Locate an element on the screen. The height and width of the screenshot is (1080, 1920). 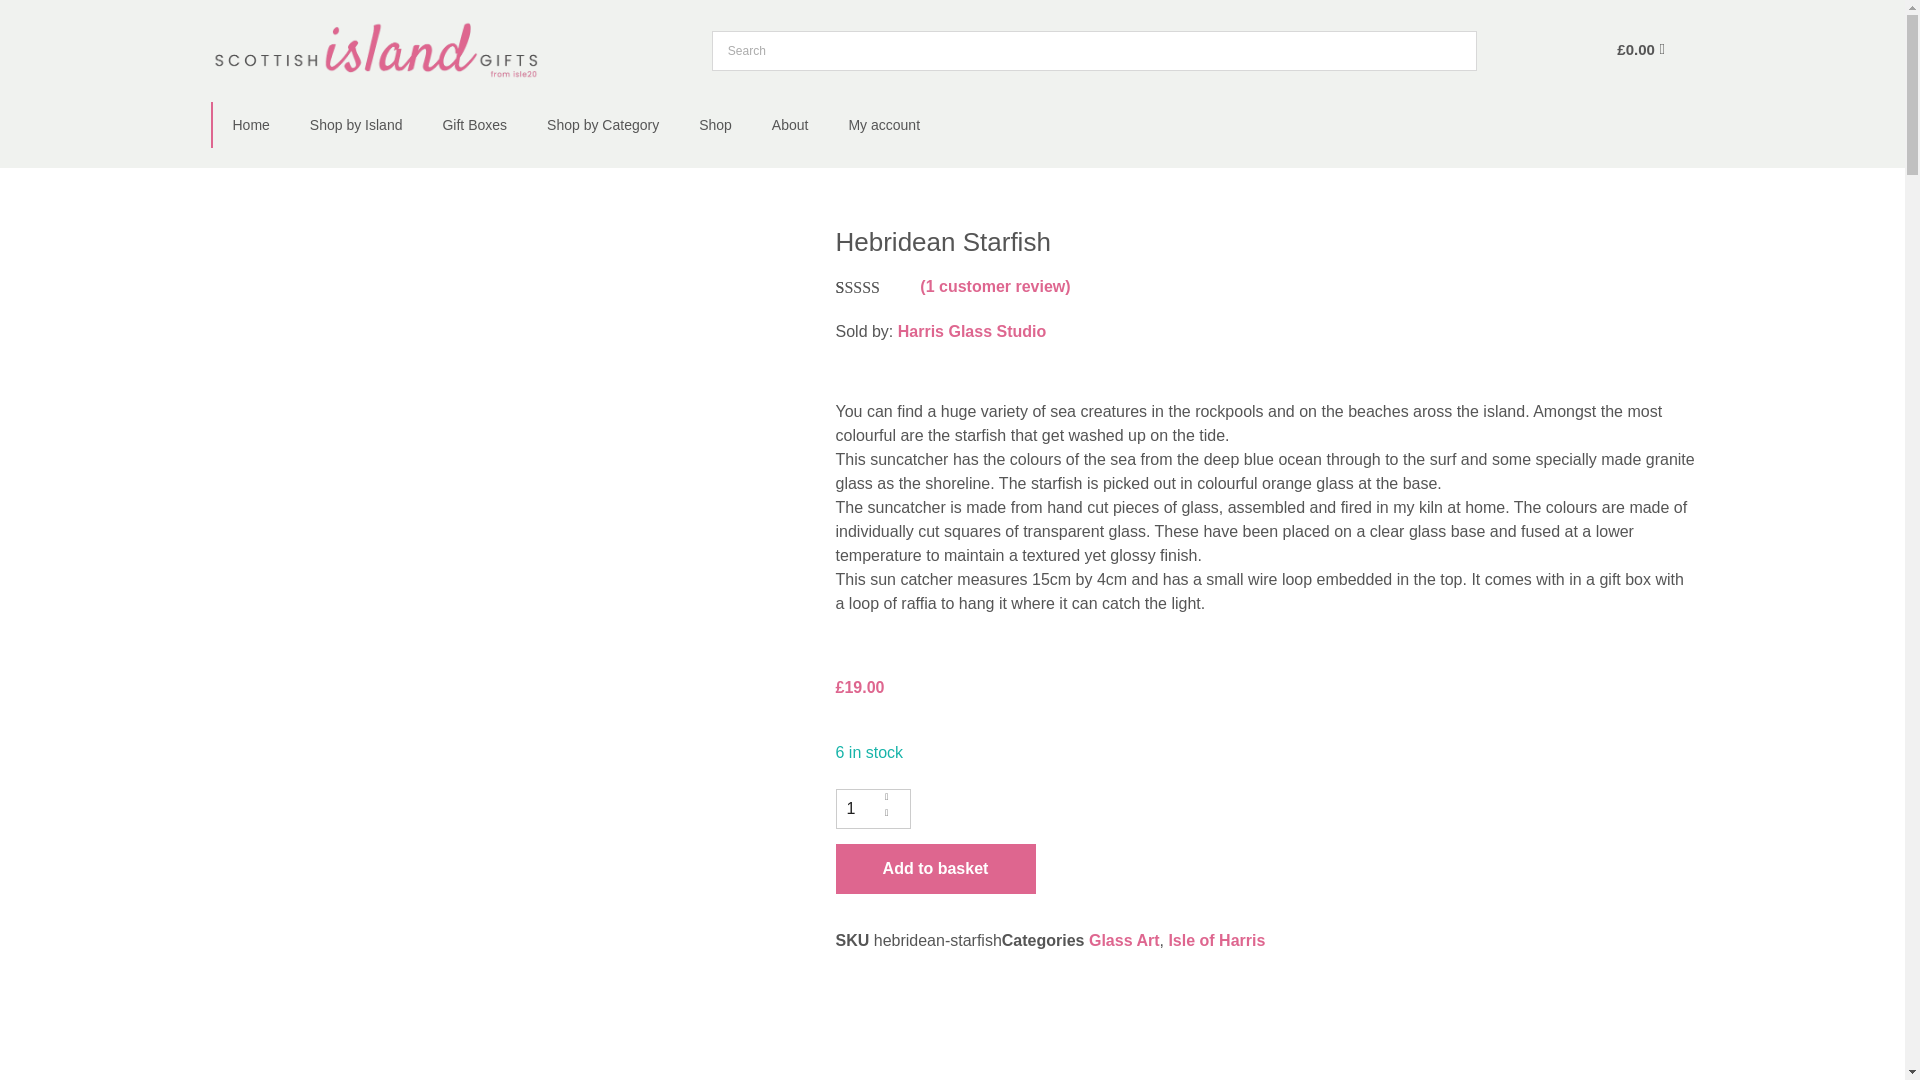
Shop is located at coordinates (716, 124).